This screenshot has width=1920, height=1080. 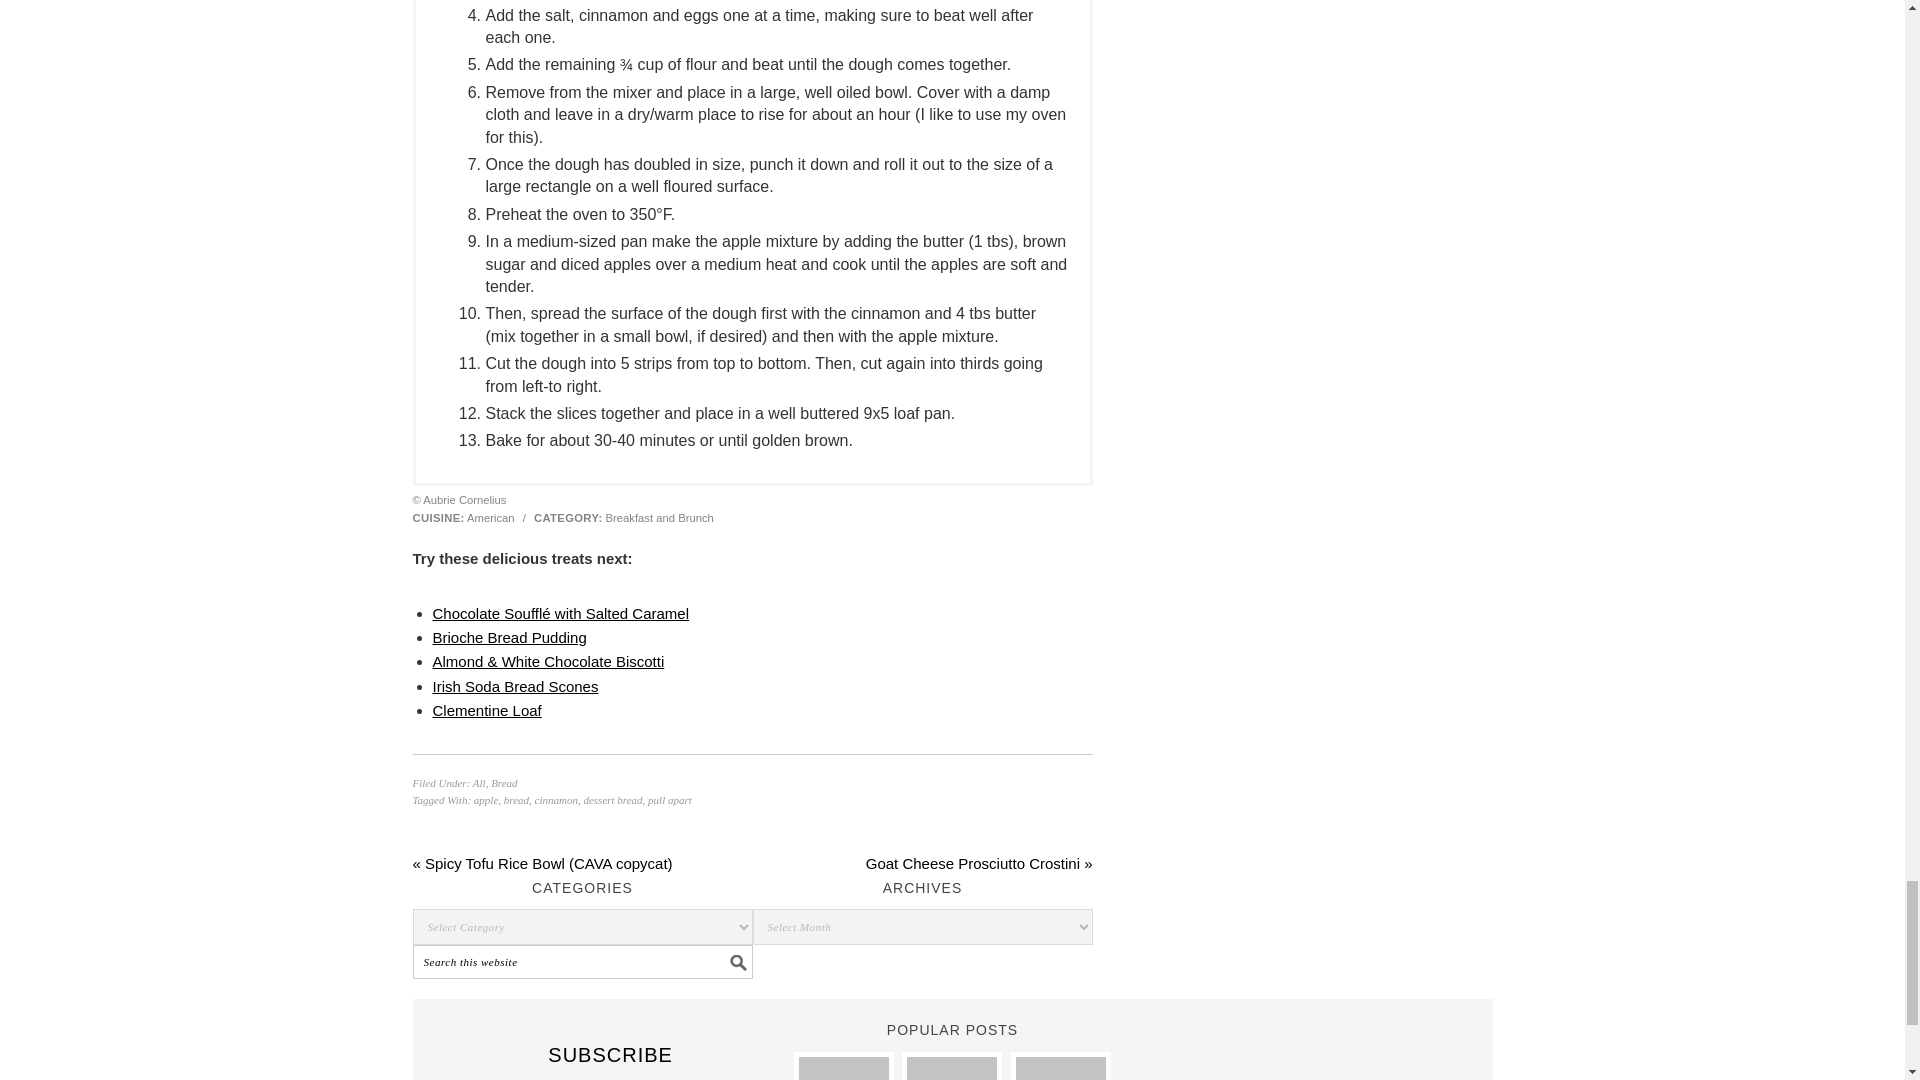 What do you see at coordinates (612, 799) in the screenshot?
I see `dessert bread` at bounding box center [612, 799].